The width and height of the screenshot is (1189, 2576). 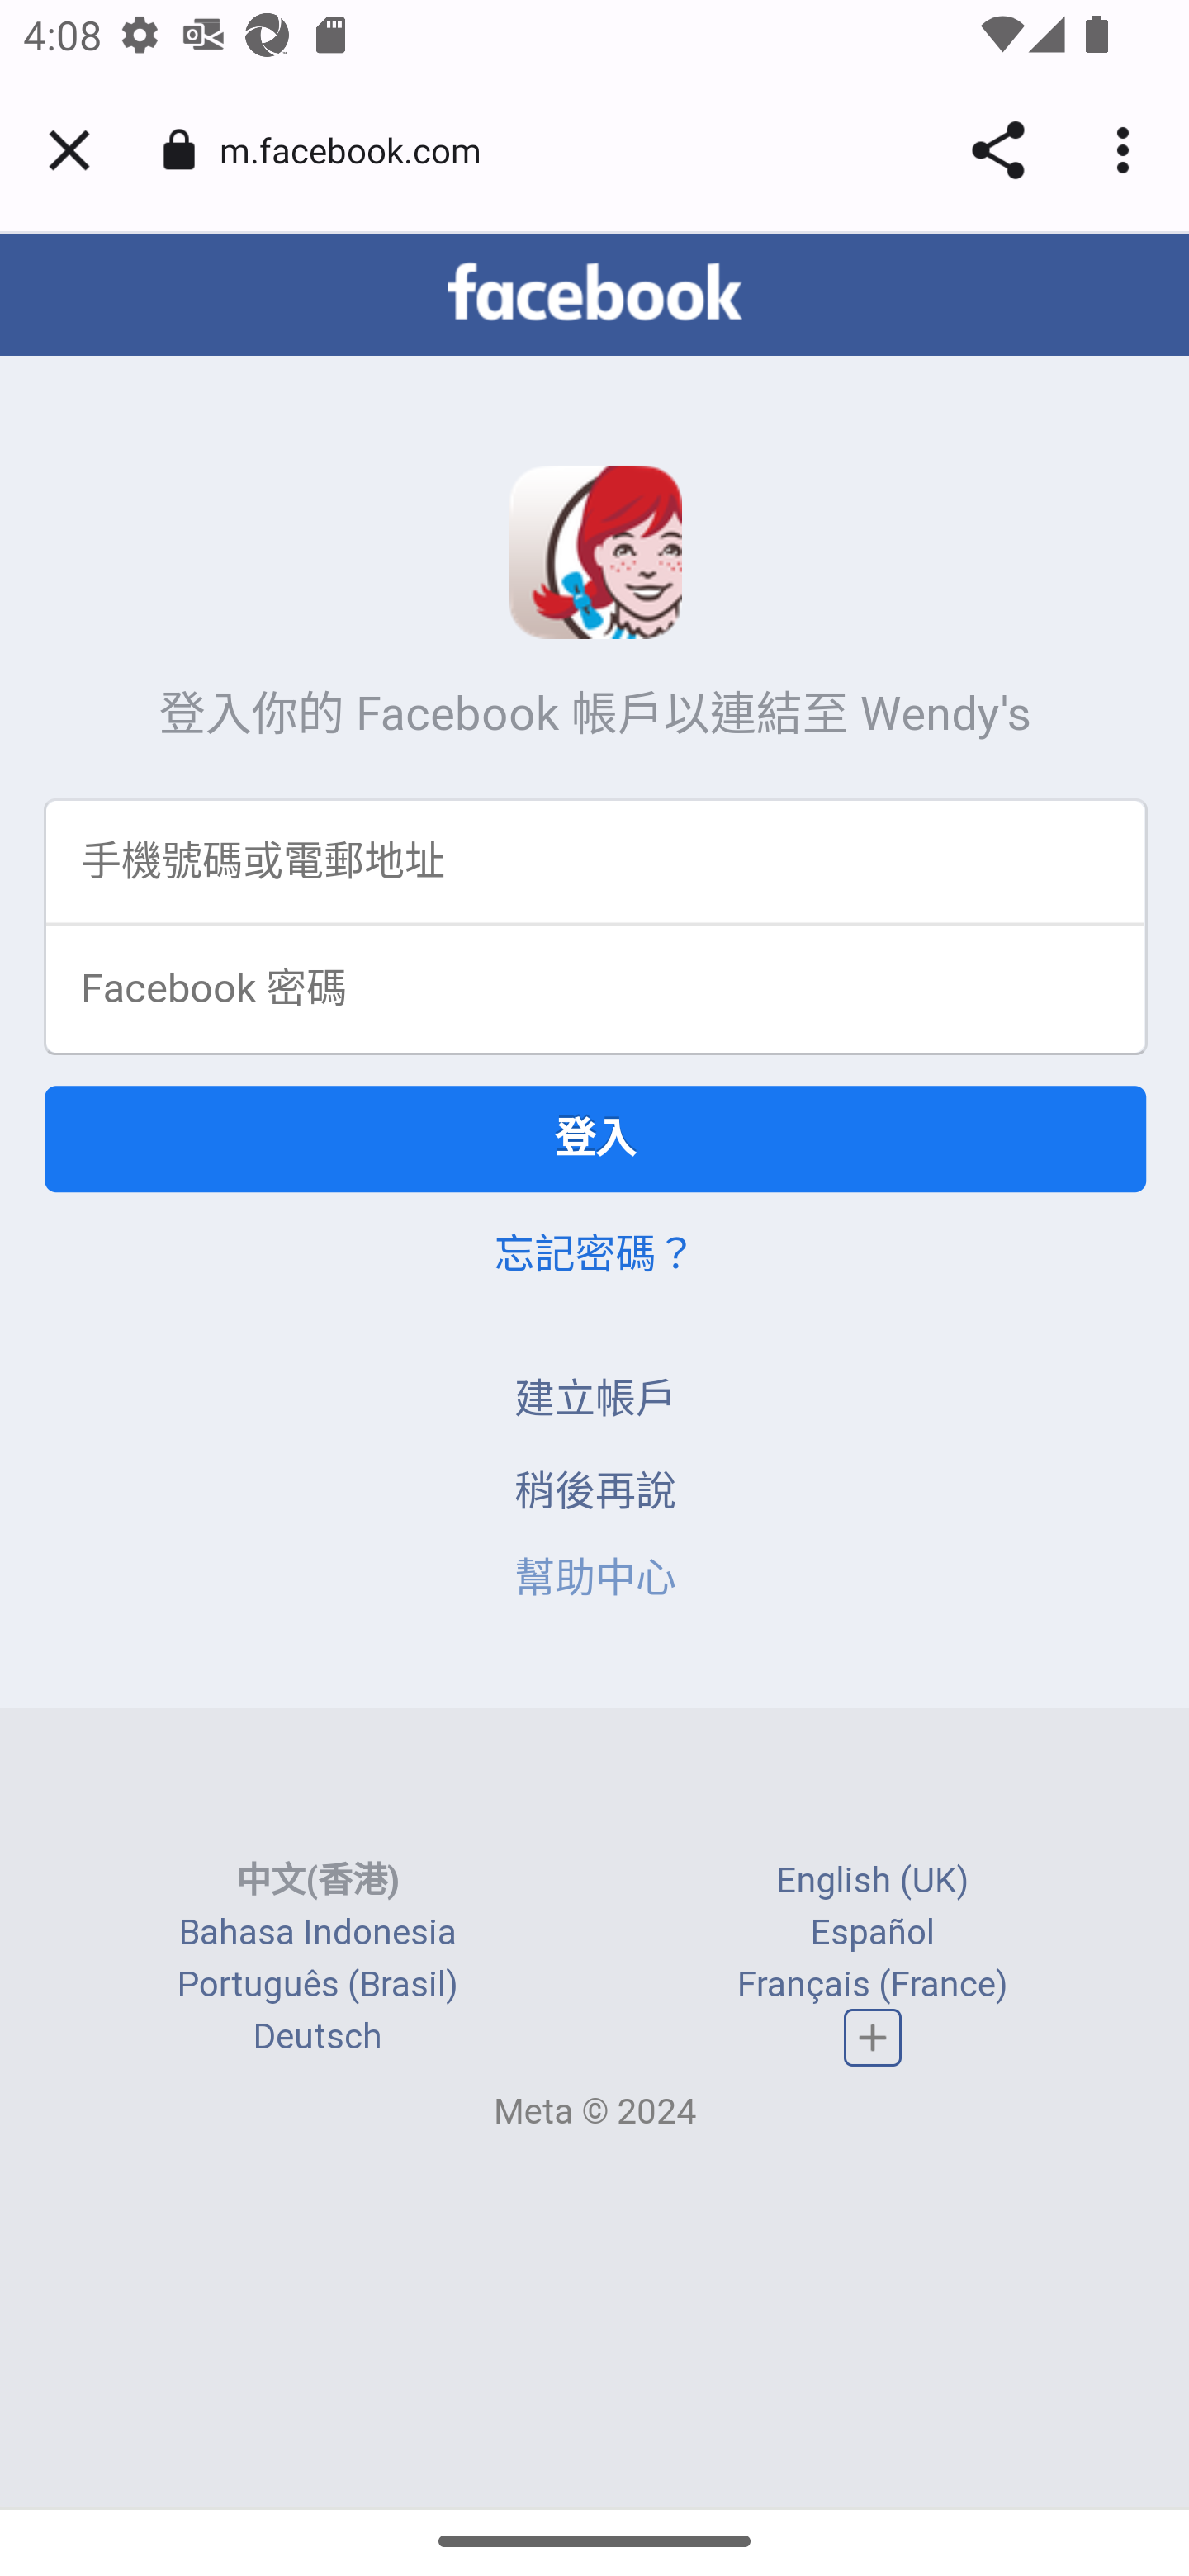 What do you see at coordinates (596, 1141) in the screenshot?
I see `登入` at bounding box center [596, 1141].